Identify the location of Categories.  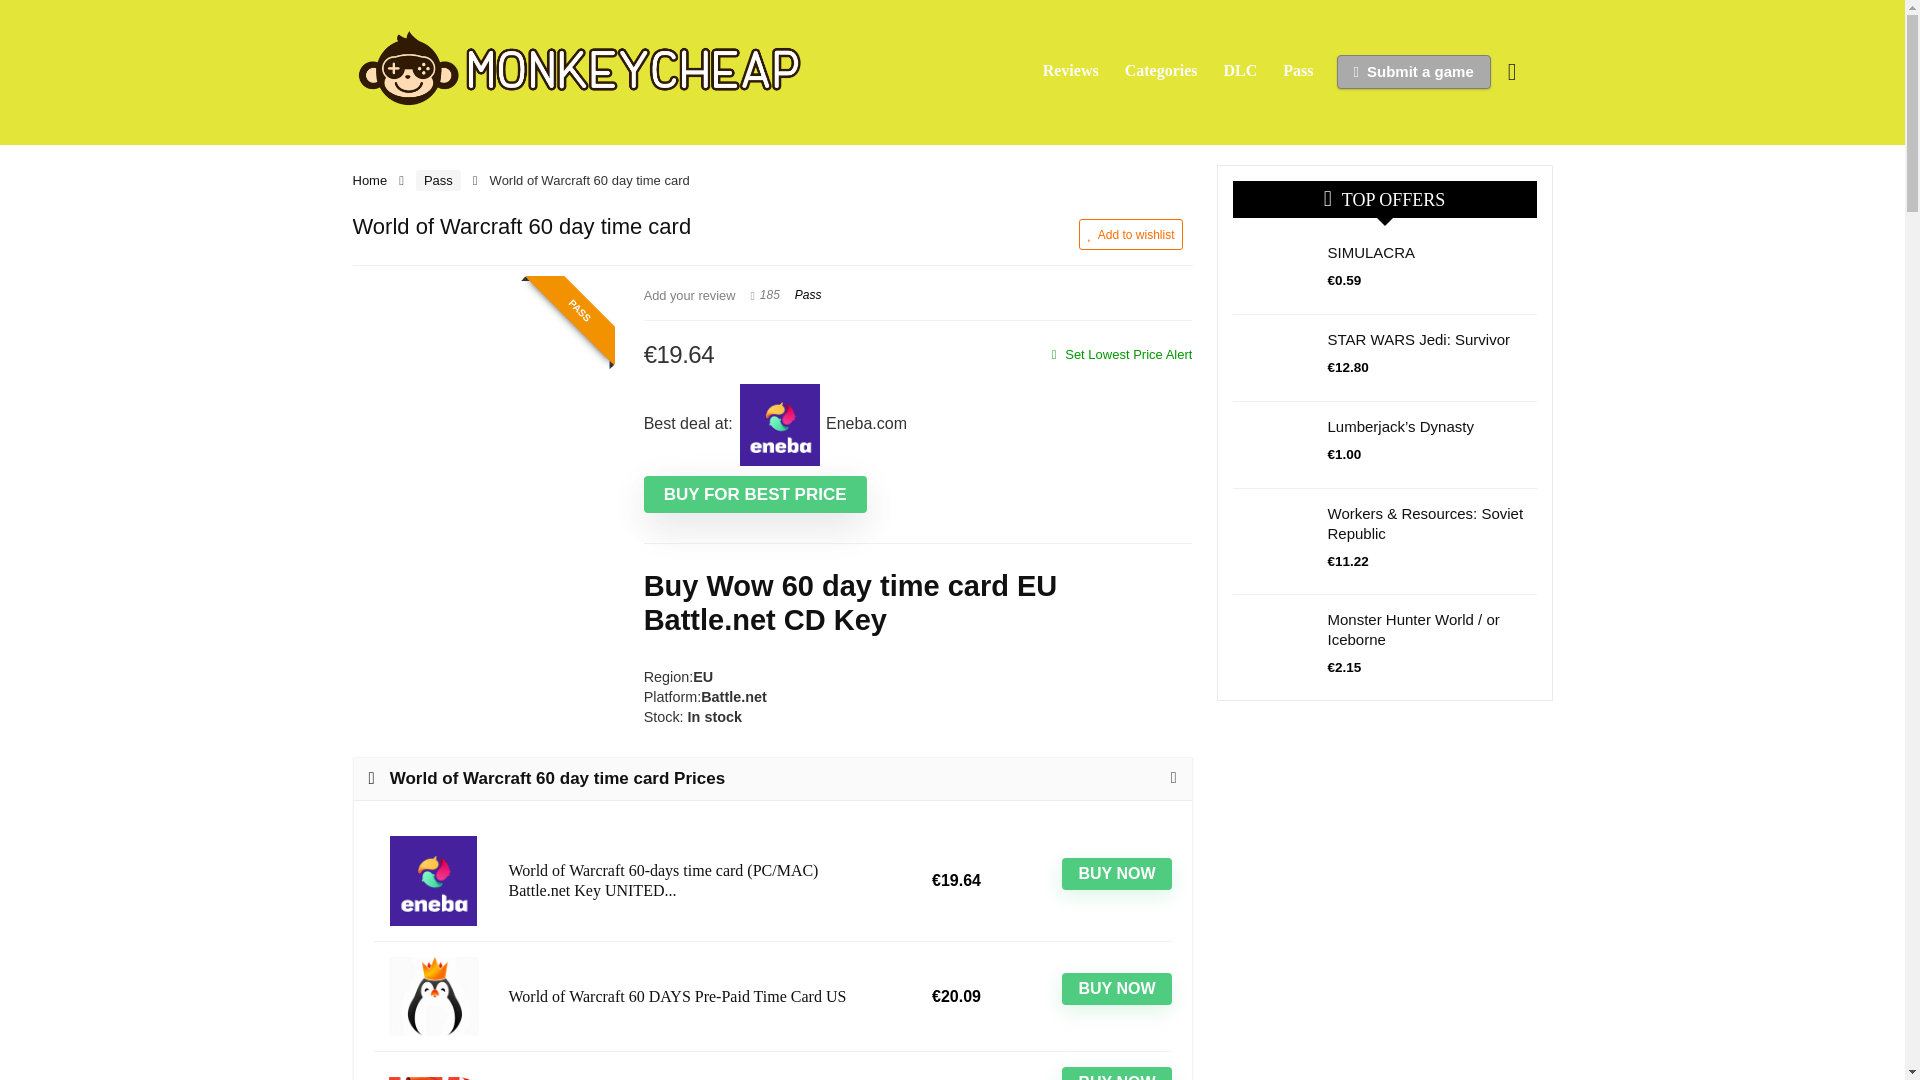
(1161, 71).